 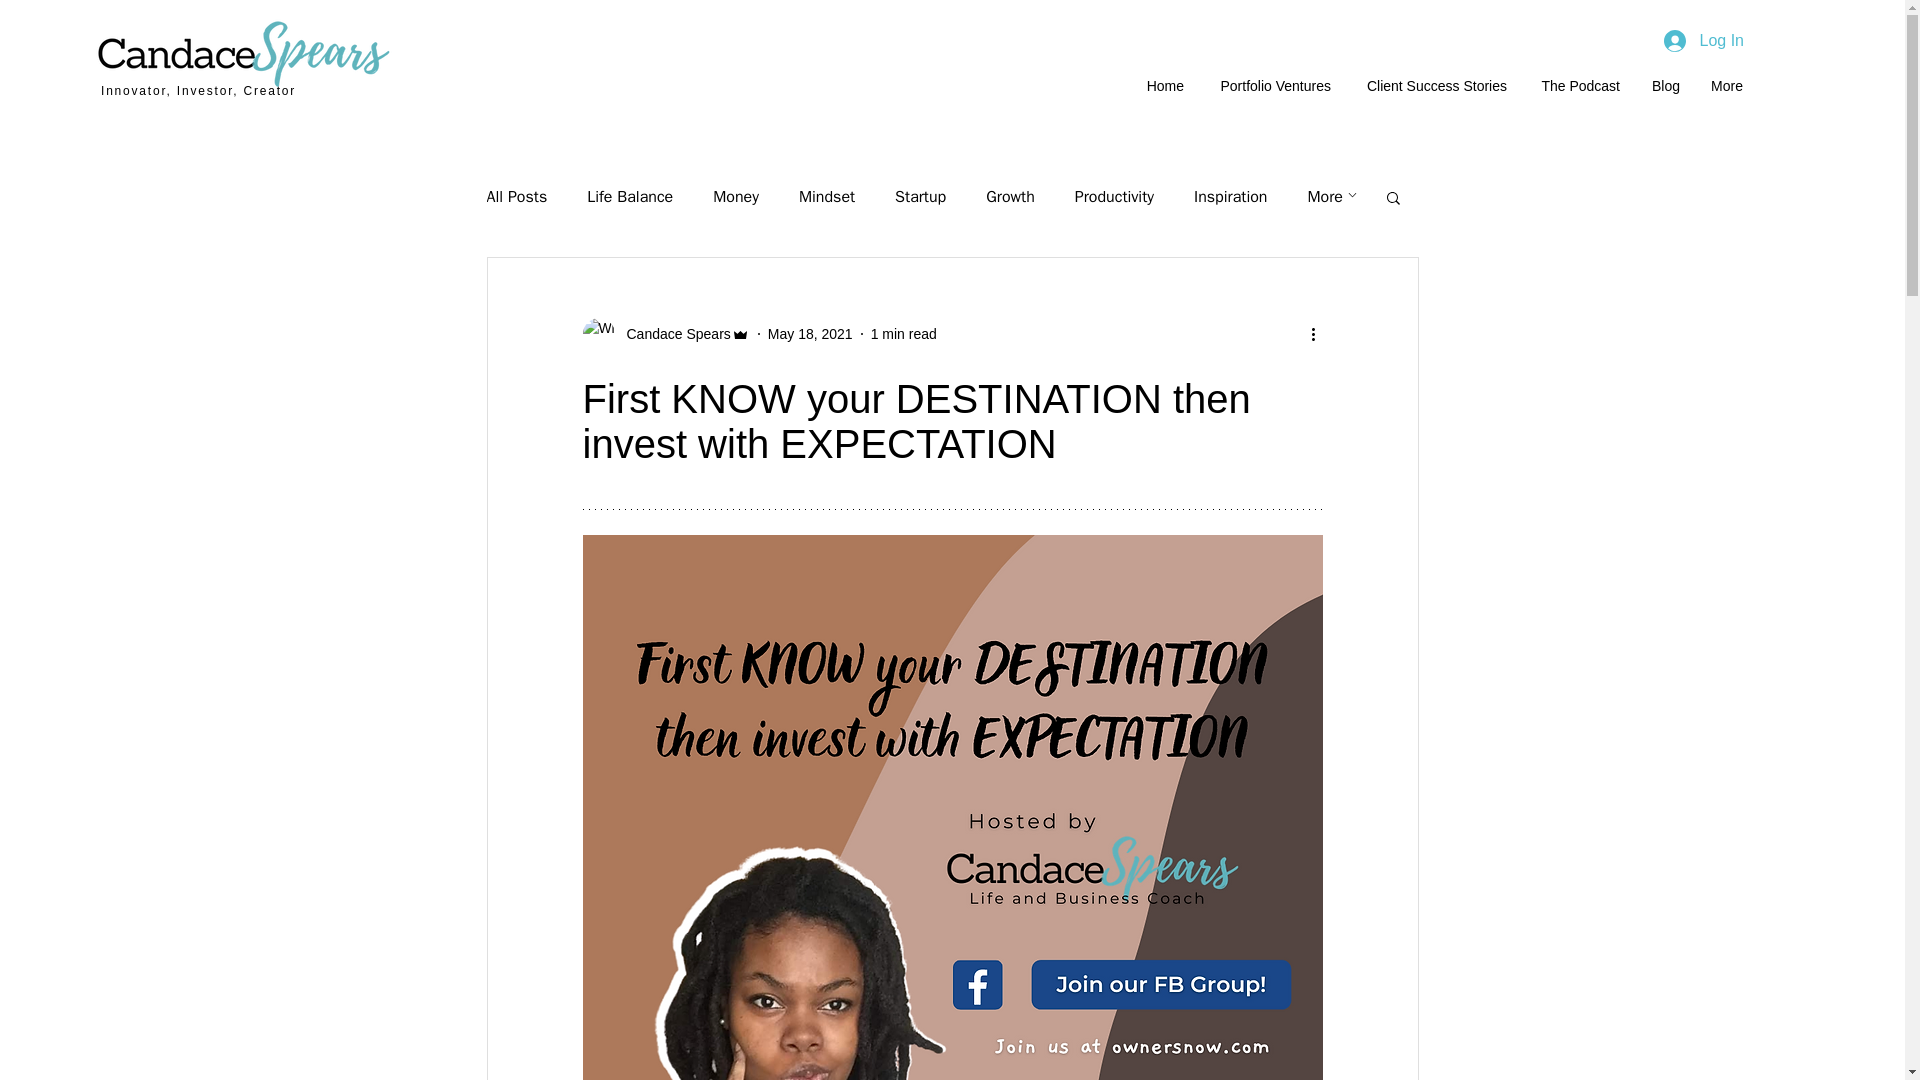 I want to click on May 18, 2021, so click(x=810, y=334).